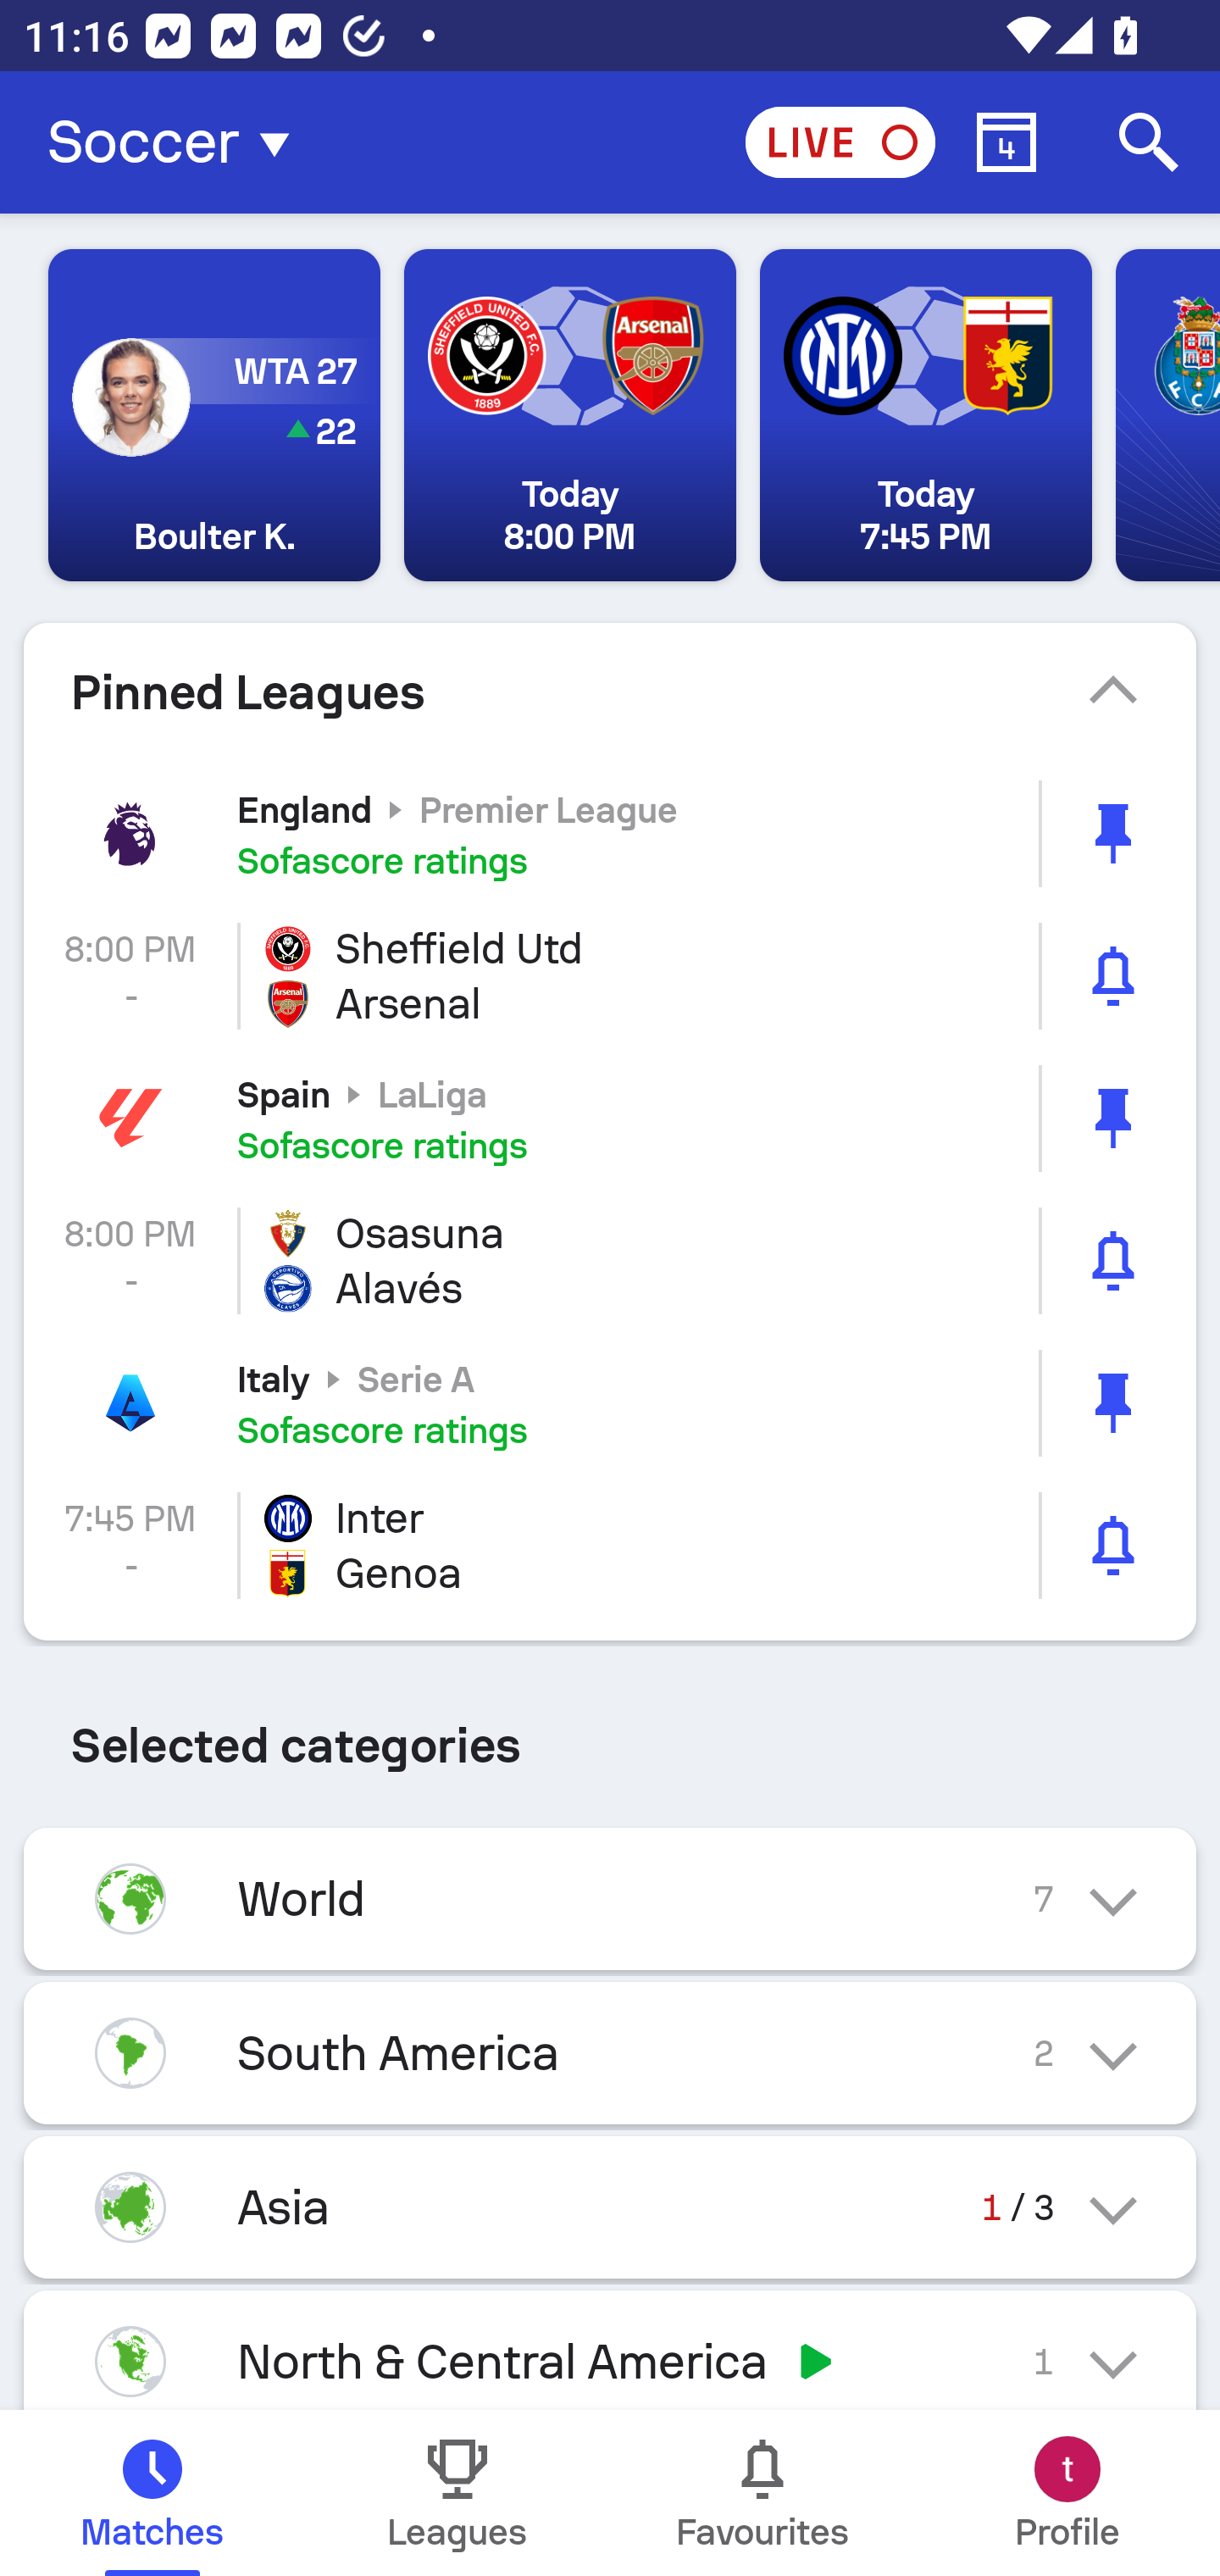  What do you see at coordinates (1067, 2493) in the screenshot?
I see `Profile` at bounding box center [1067, 2493].